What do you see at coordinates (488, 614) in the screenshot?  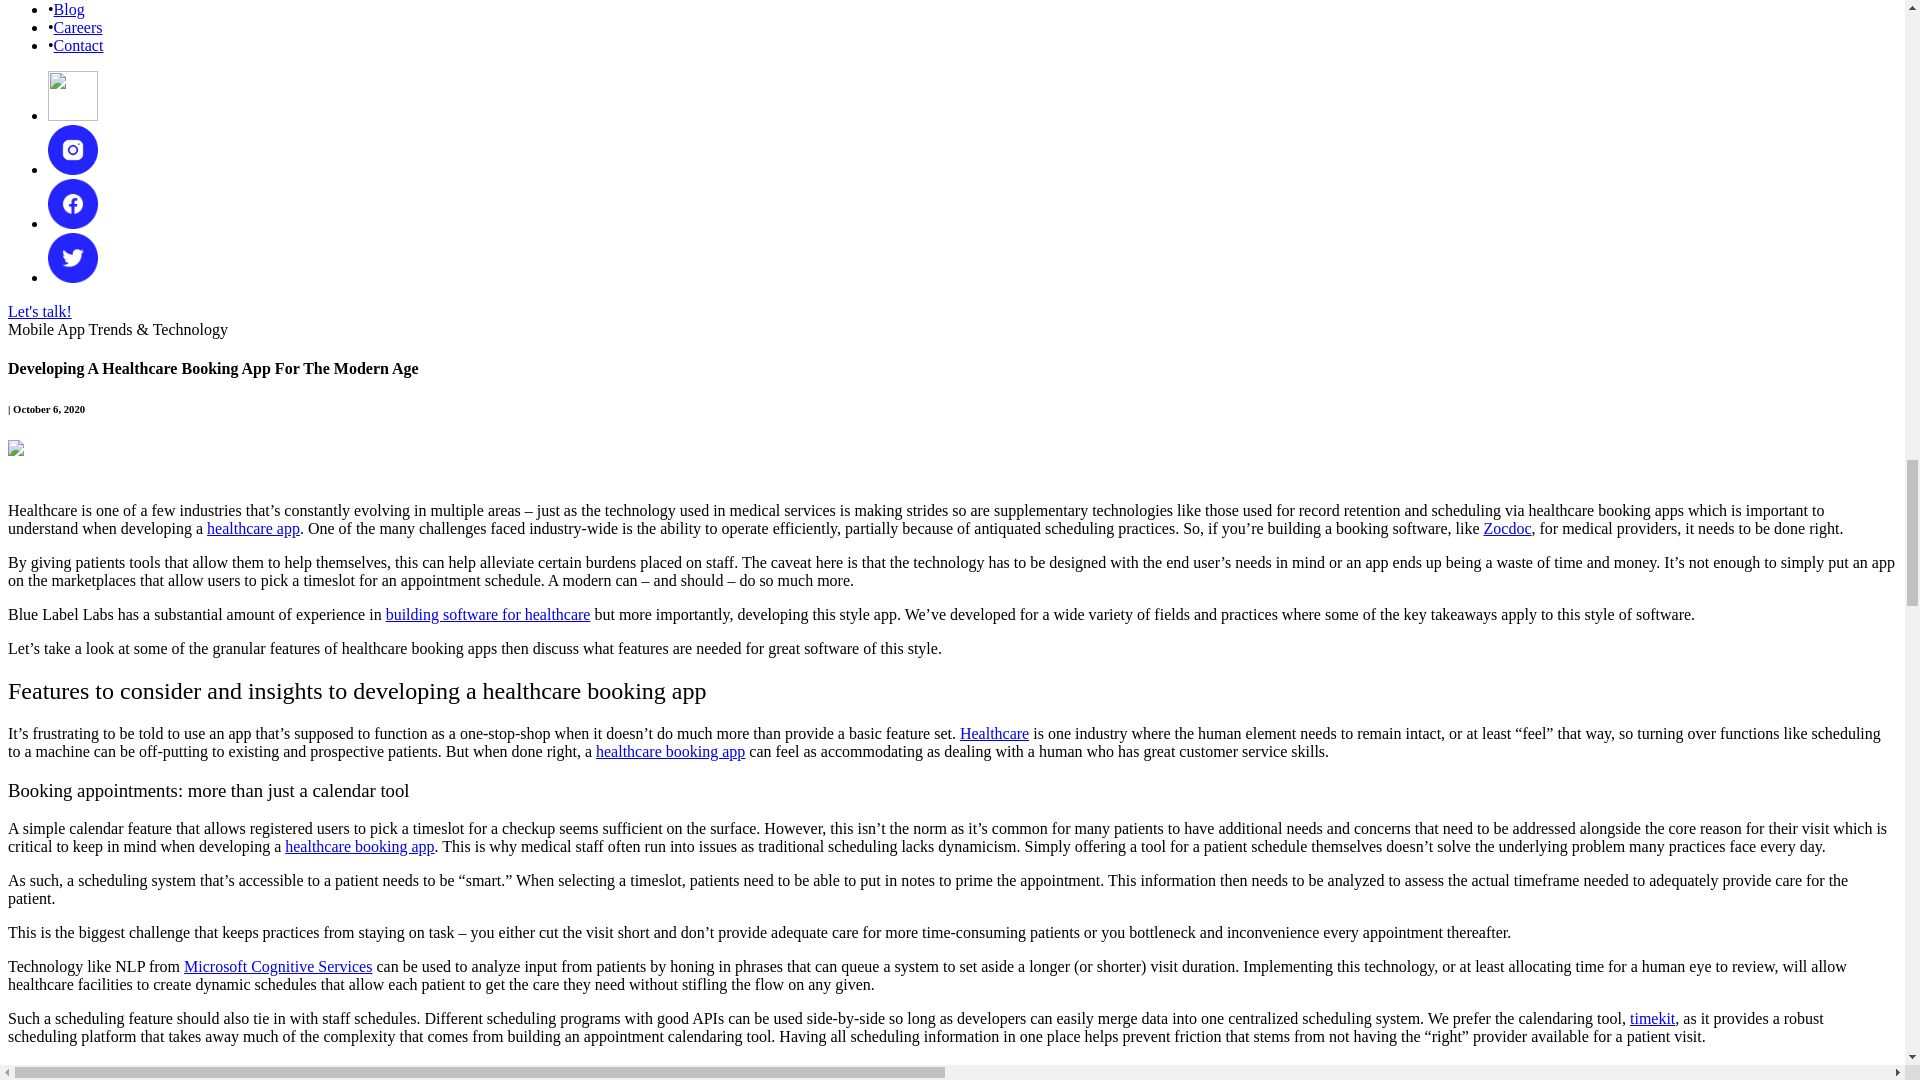 I see `building software for healthcare` at bounding box center [488, 614].